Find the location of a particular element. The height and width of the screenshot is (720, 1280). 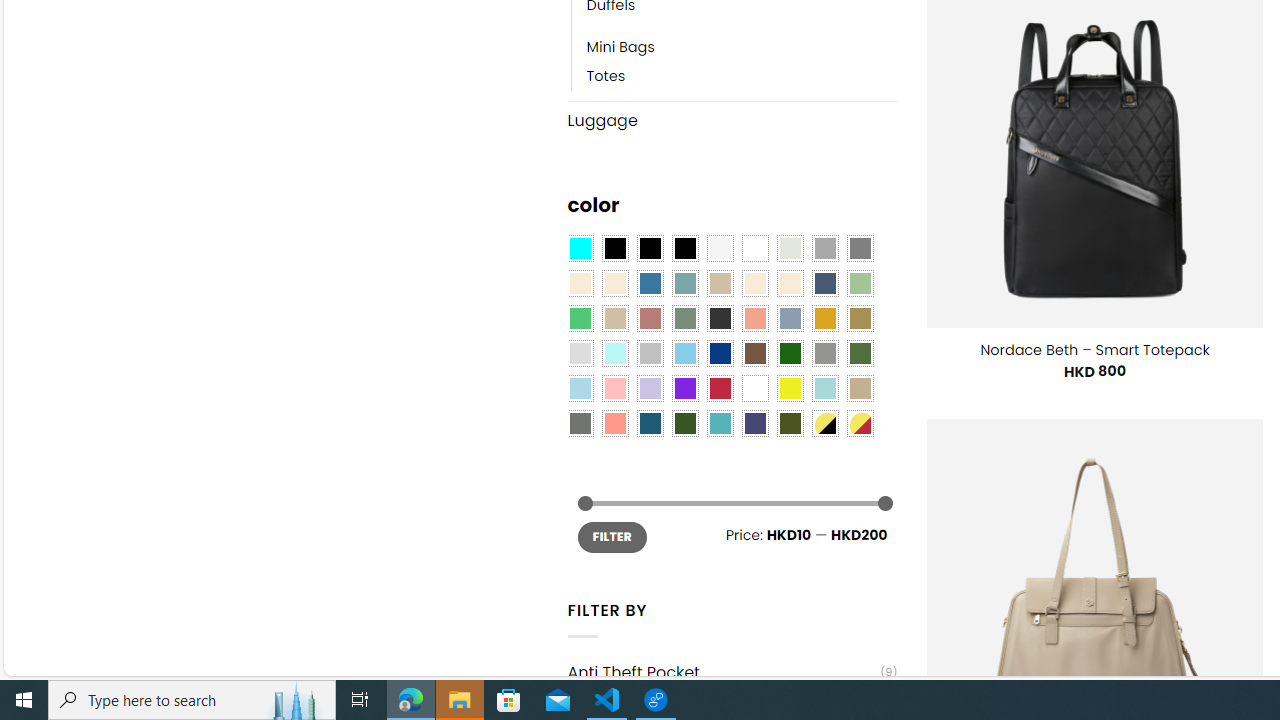

Coral is located at coordinates (755, 318).